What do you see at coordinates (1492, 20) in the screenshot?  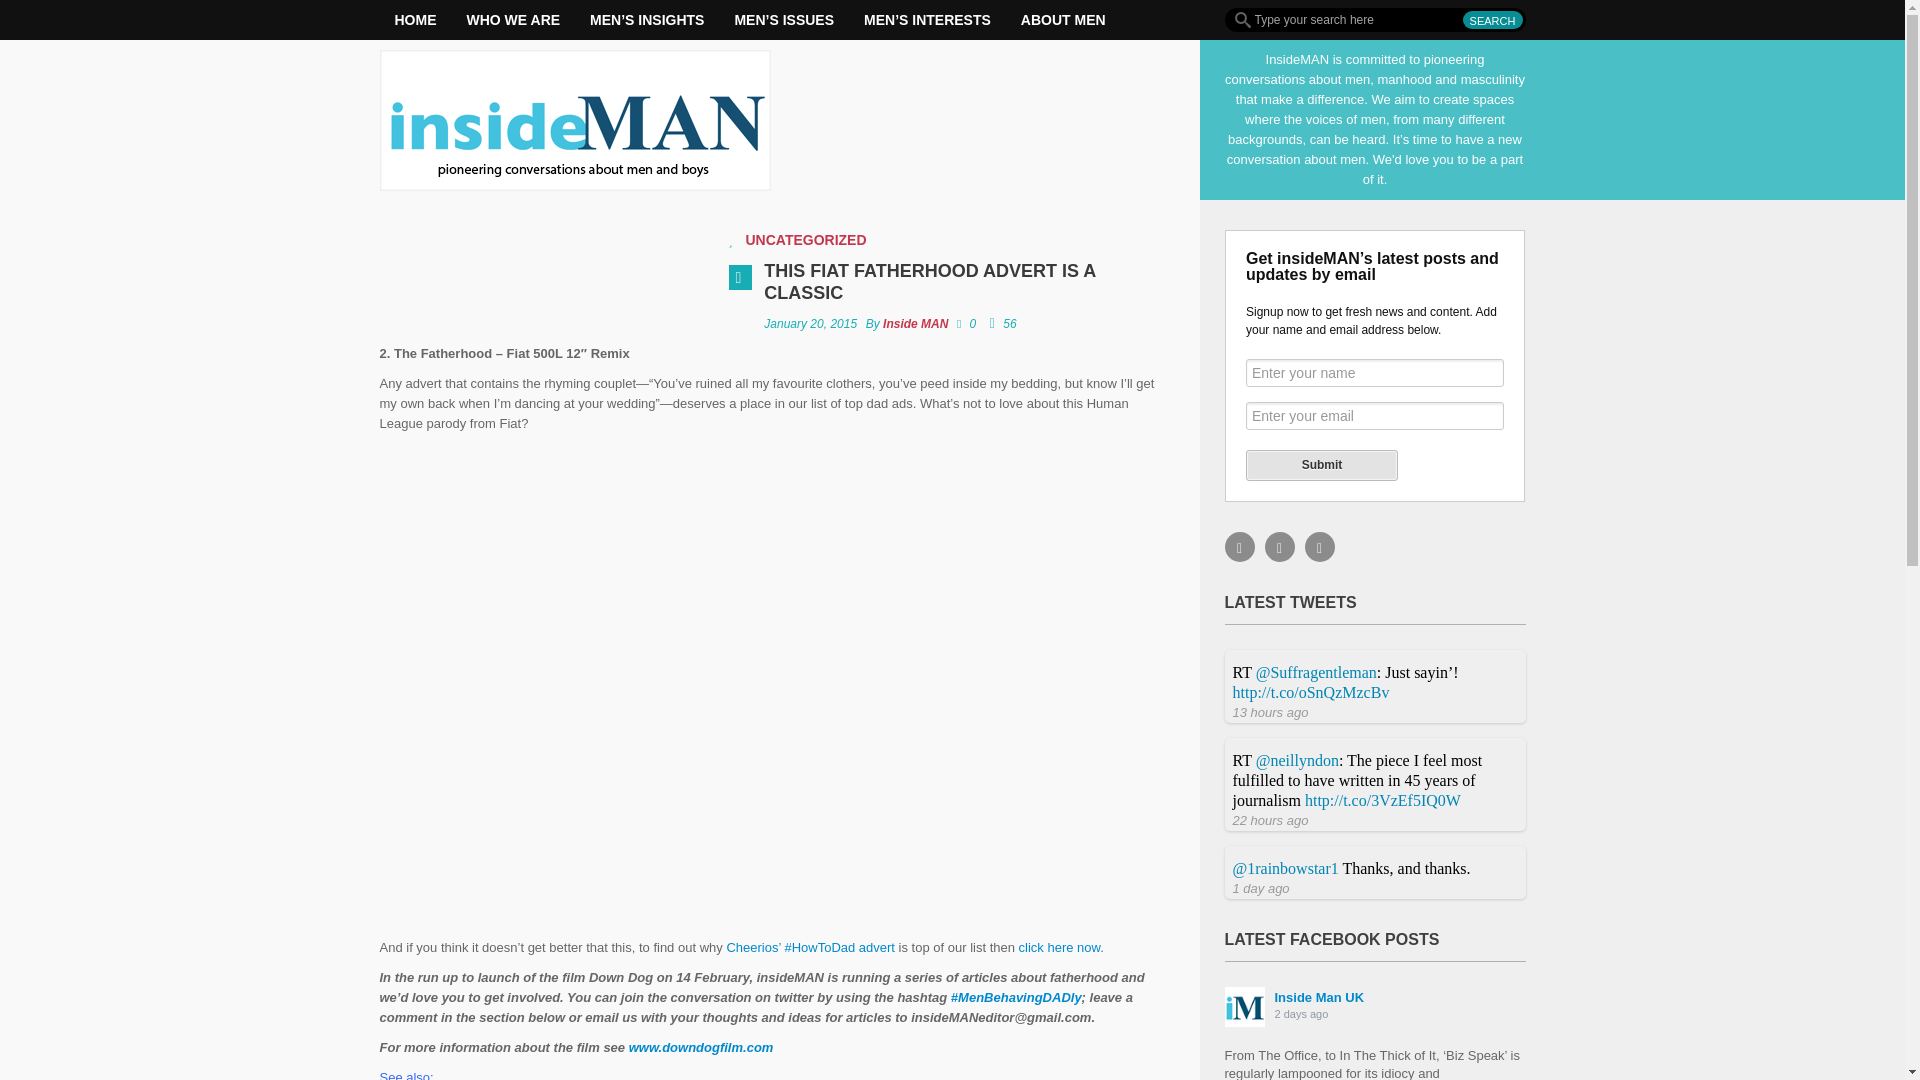 I see `Search` at bounding box center [1492, 20].